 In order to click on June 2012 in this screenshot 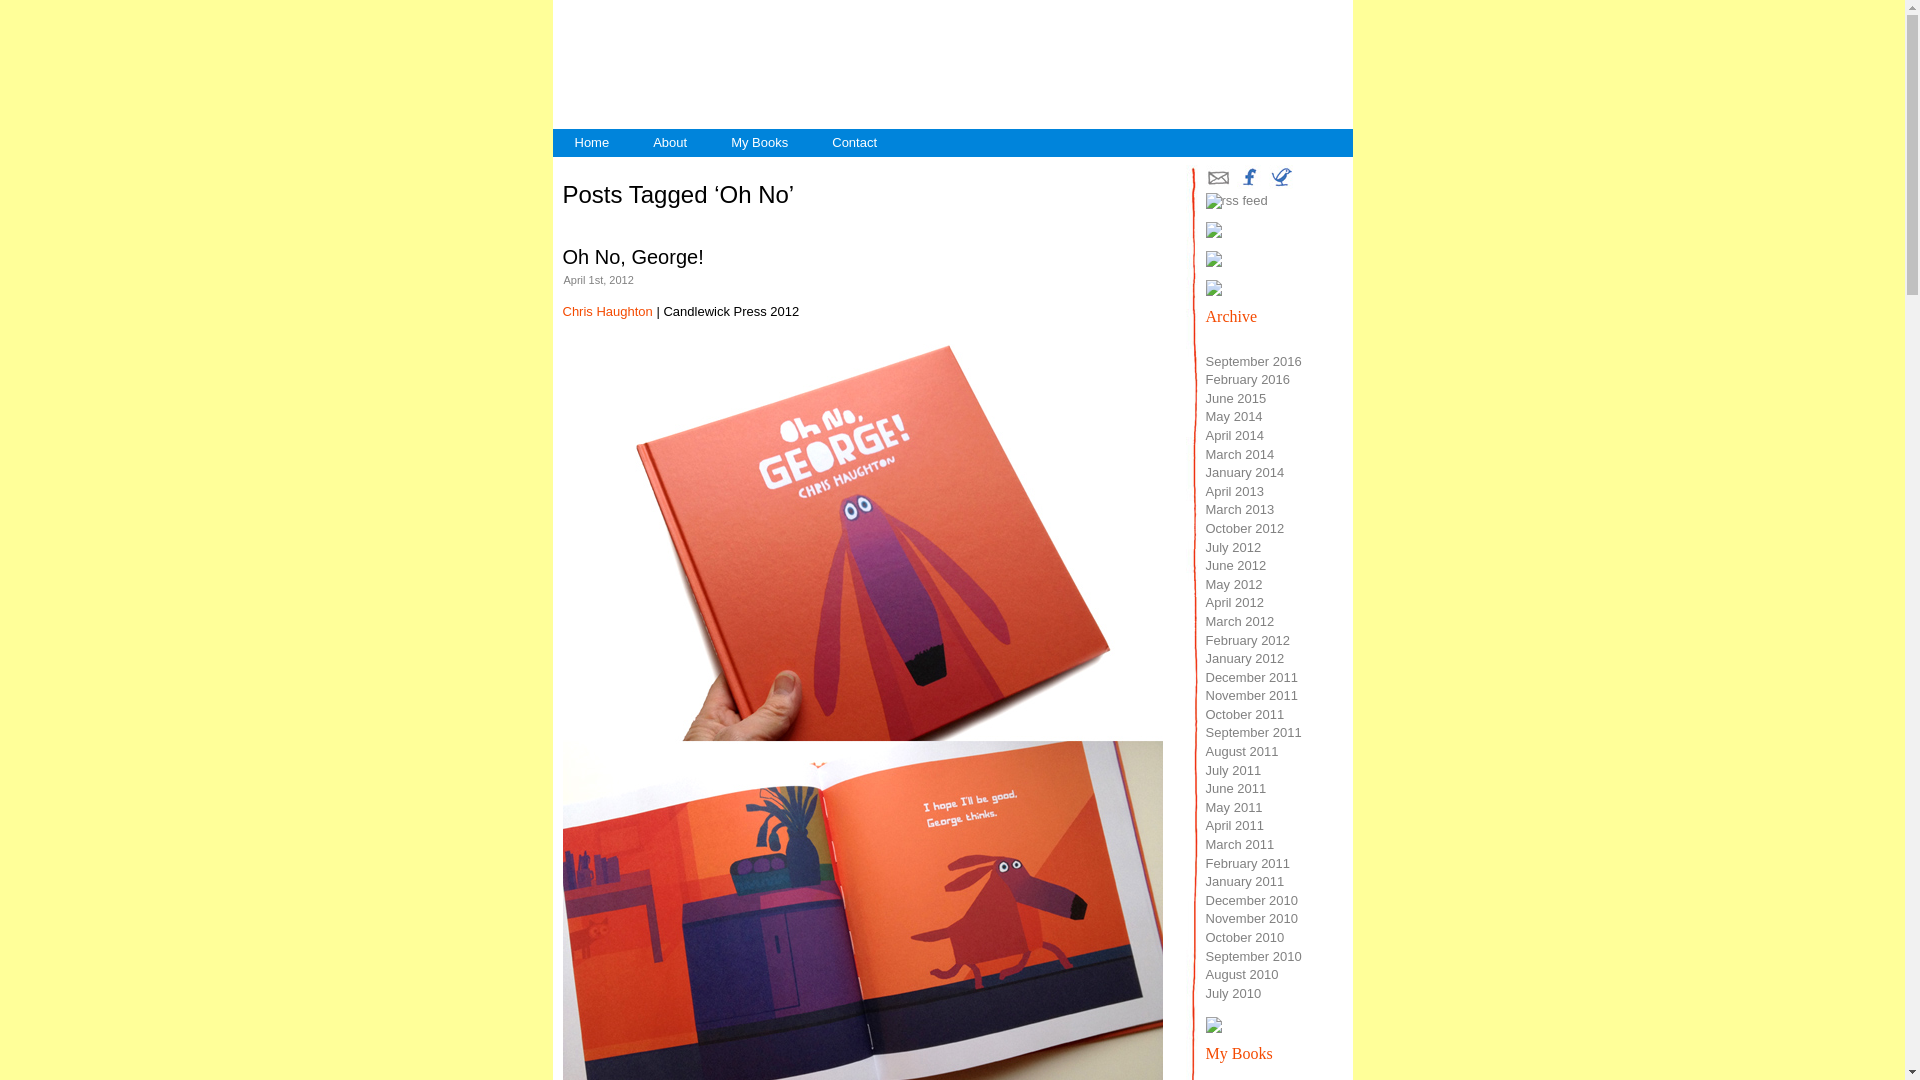, I will do `click(1236, 566)`.